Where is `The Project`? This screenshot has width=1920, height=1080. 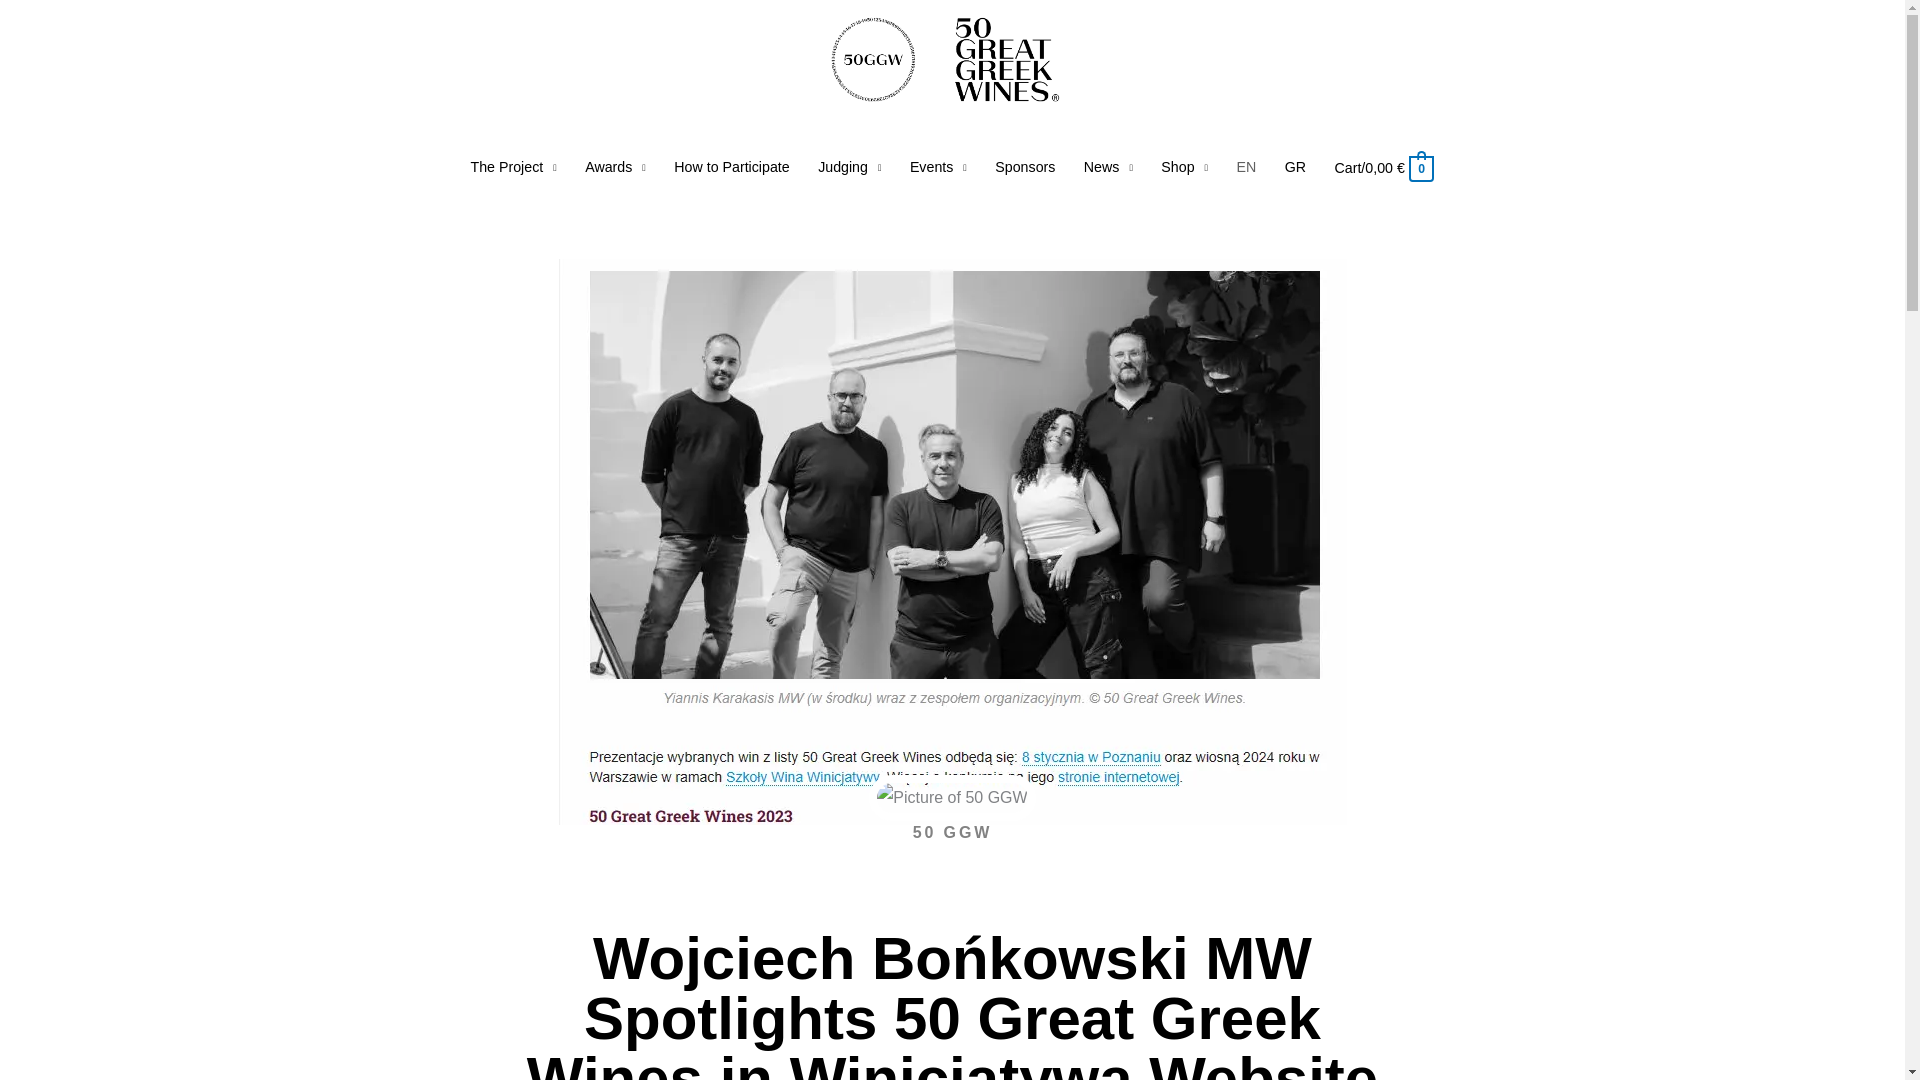 The Project is located at coordinates (513, 168).